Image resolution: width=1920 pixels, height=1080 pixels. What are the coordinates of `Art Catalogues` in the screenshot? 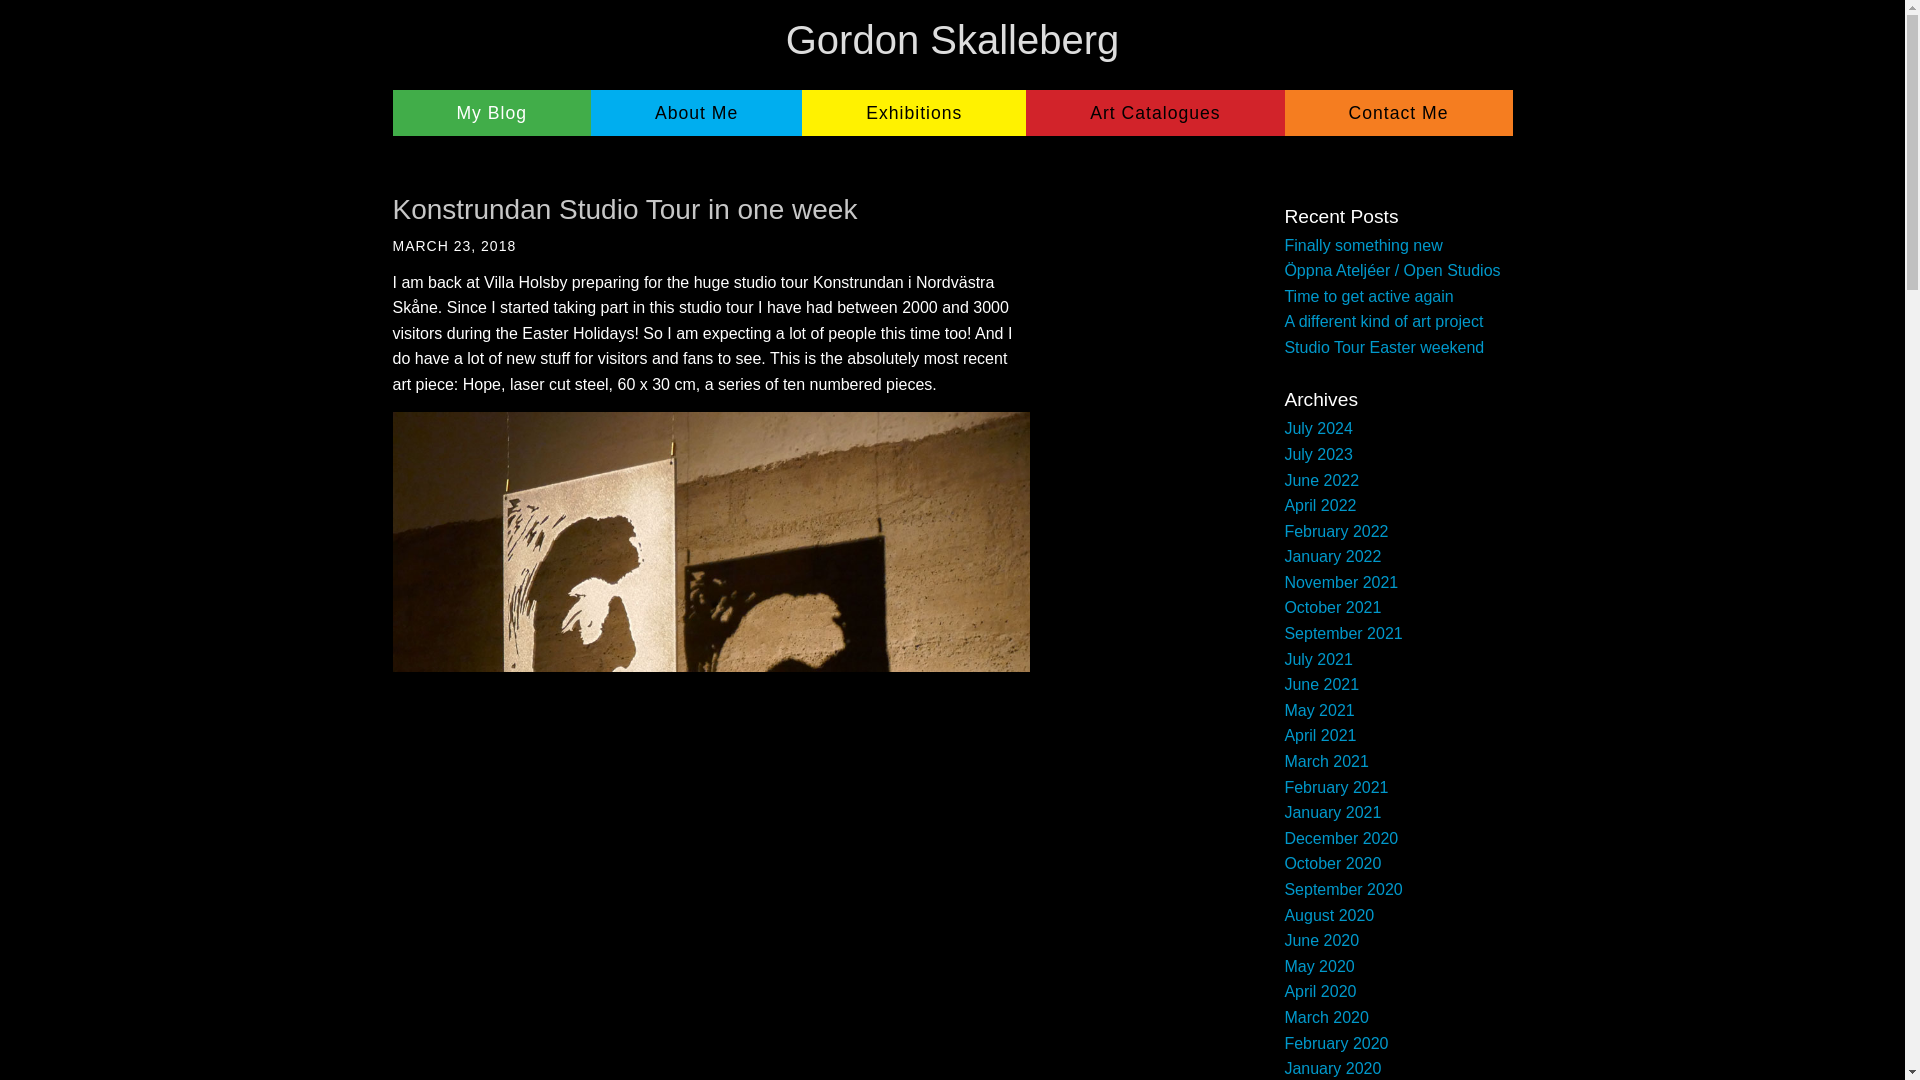 It's located at (1154, 112).